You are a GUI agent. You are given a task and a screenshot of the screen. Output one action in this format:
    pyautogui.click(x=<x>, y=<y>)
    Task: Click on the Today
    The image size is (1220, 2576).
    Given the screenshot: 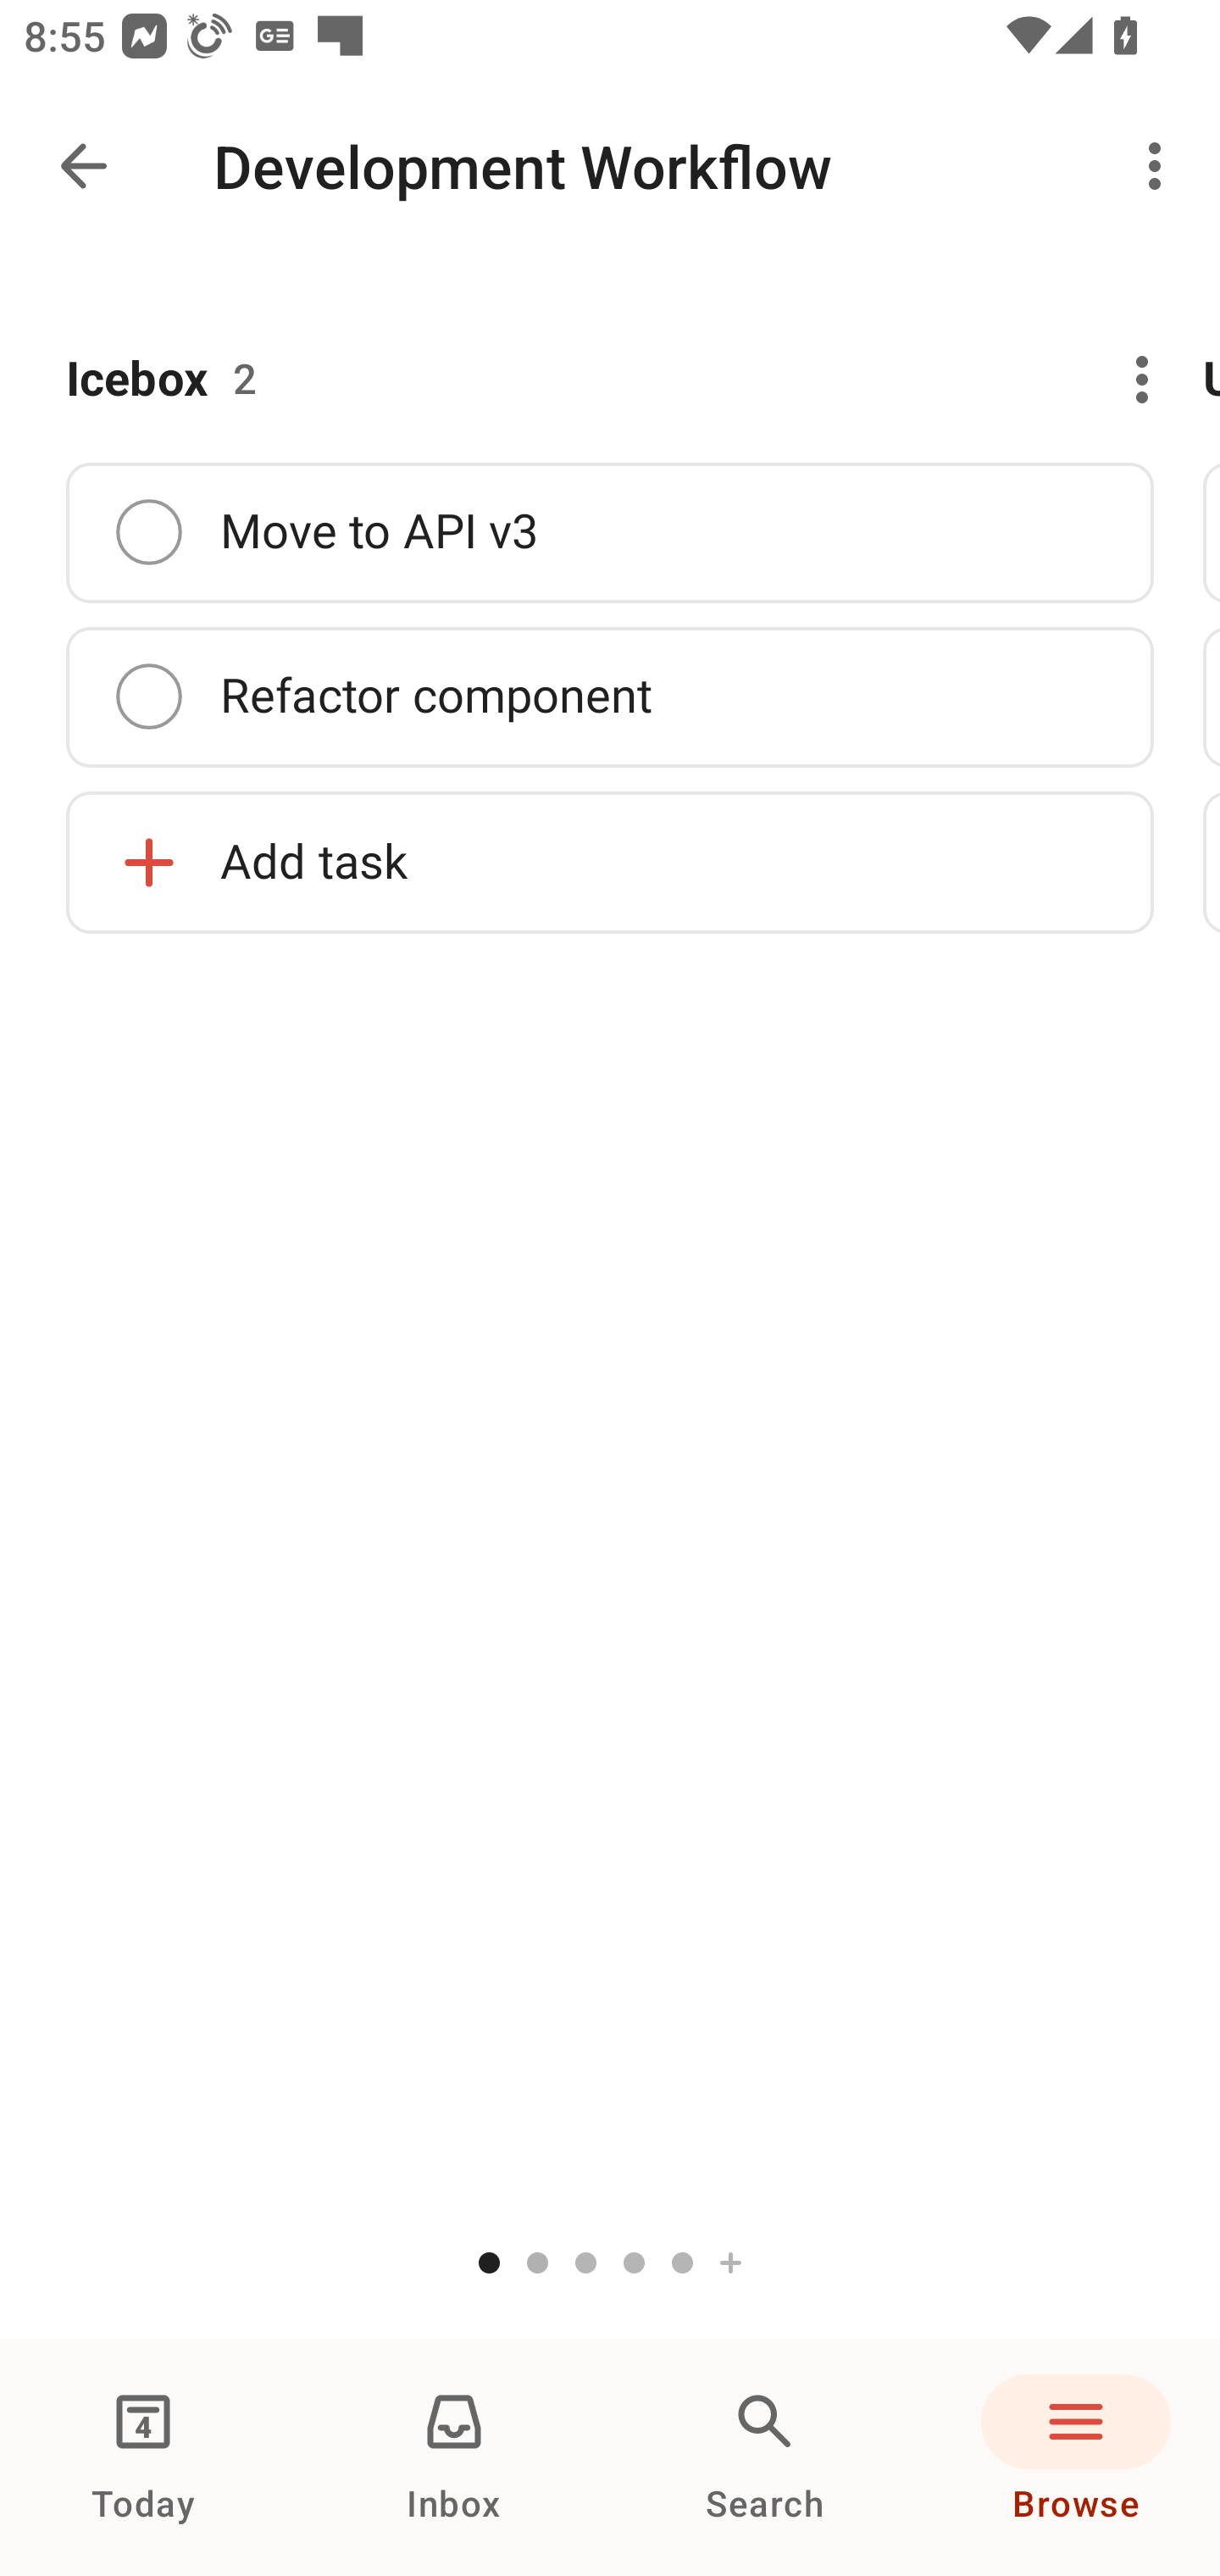 What is the action you would take?
    pyautogui.click(x=143, y=2457)
    